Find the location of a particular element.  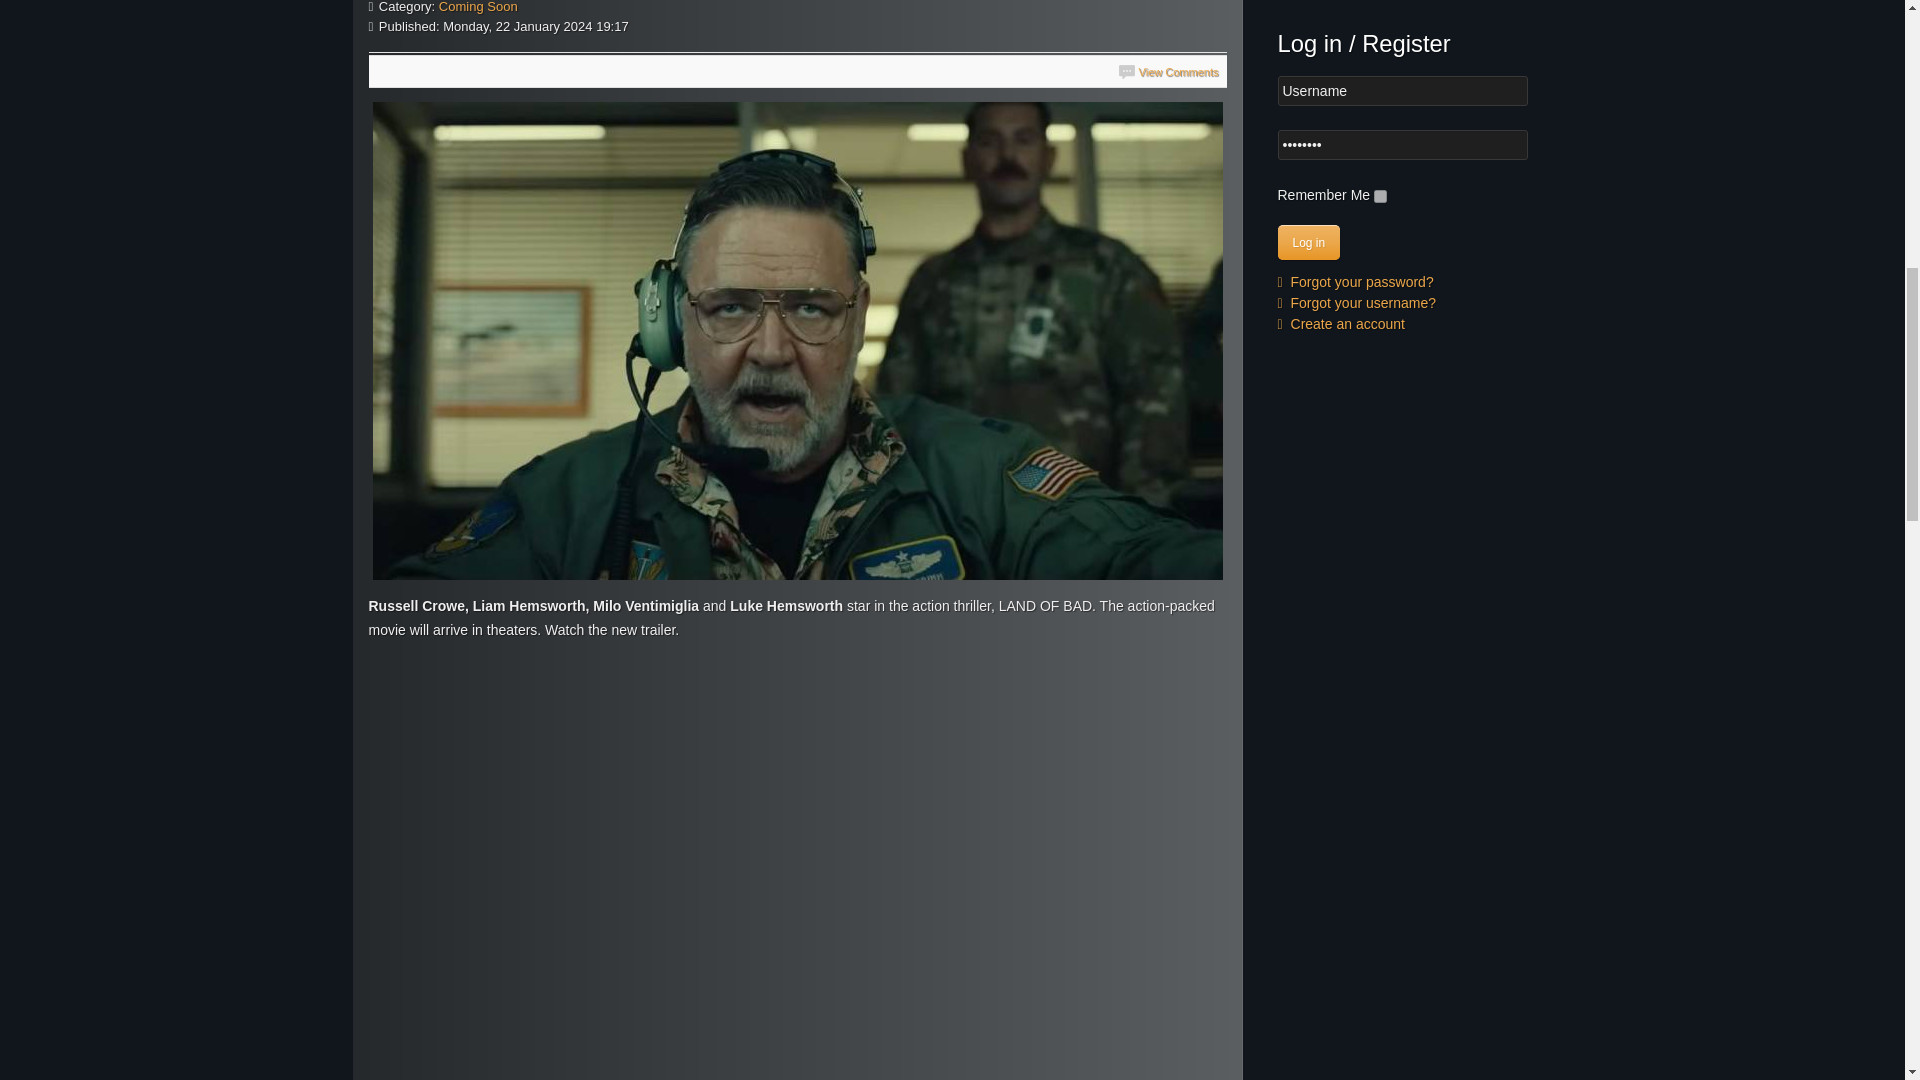

Forgot your password? is located at coordinates (1356, 282).